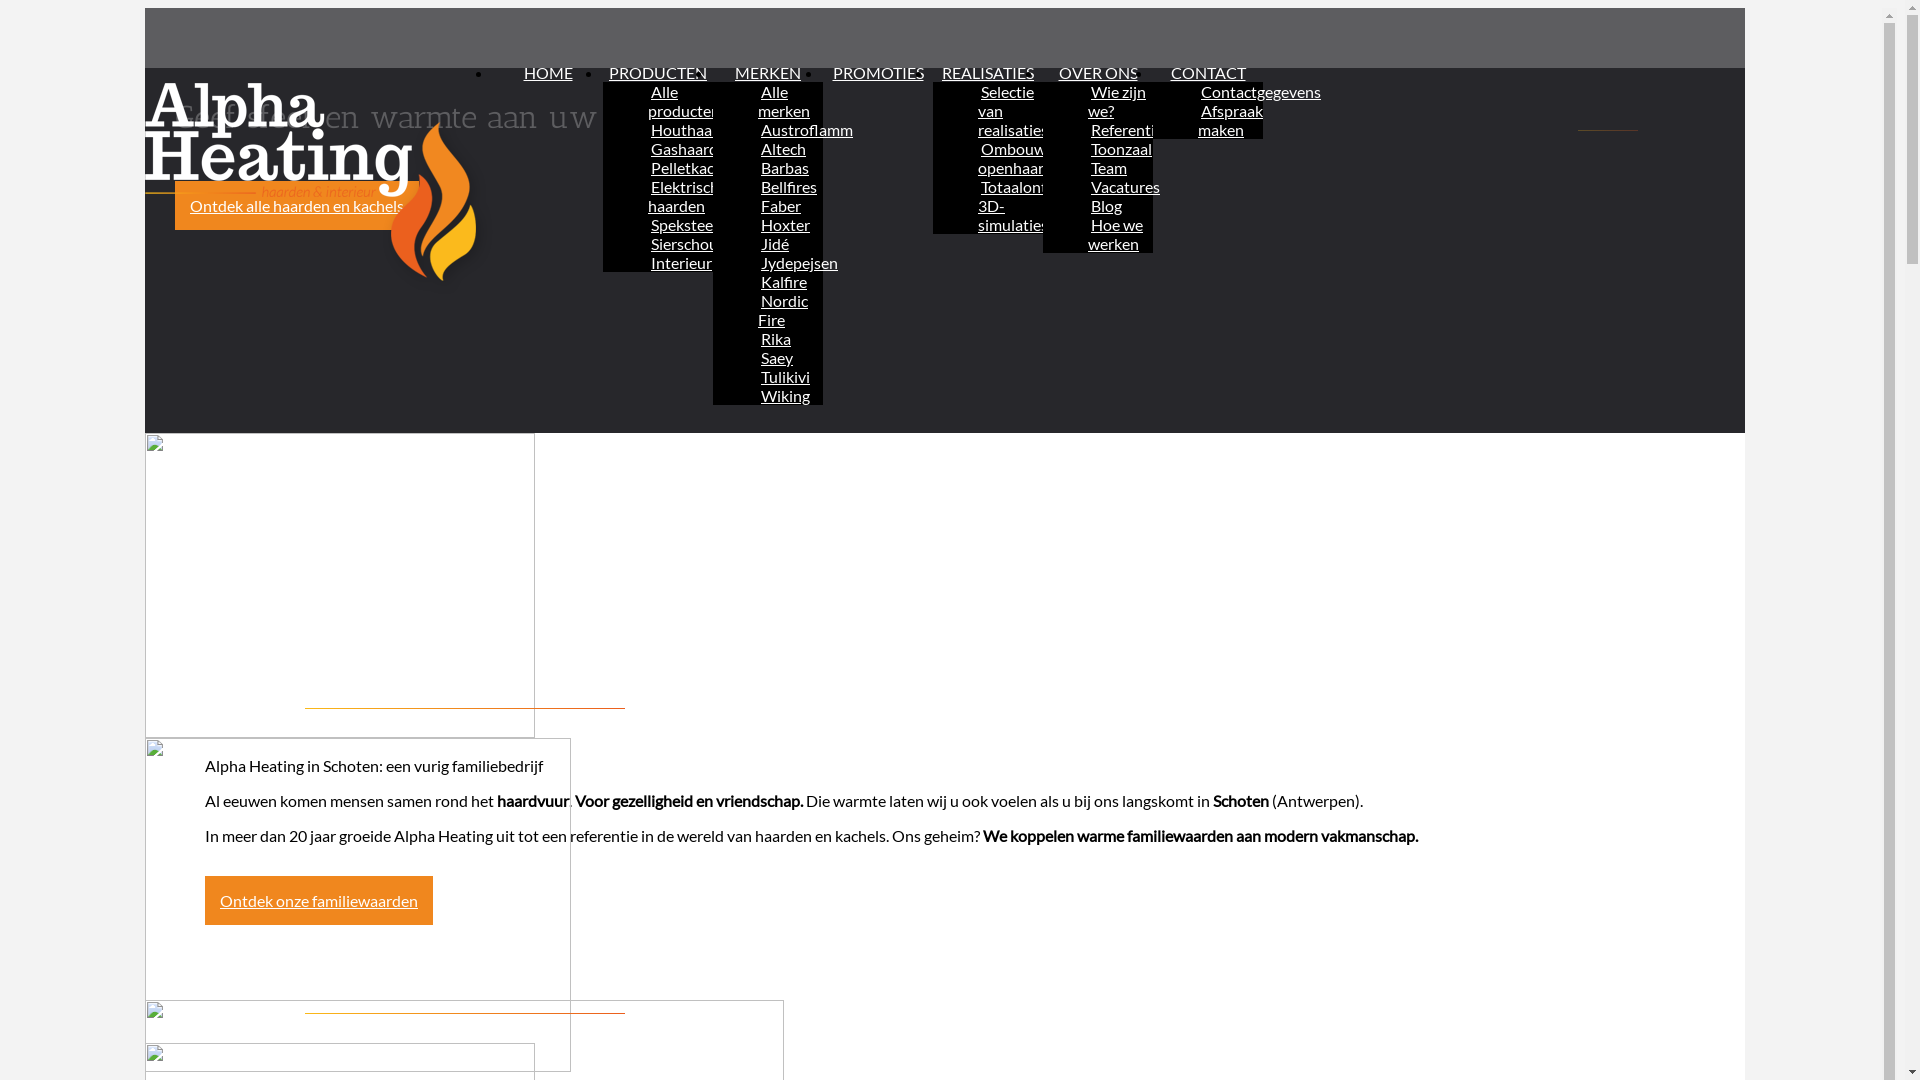 Image resolution: width=1920 pixels, height=1080 pixels. I want to click on Team, so click(1109, 167).